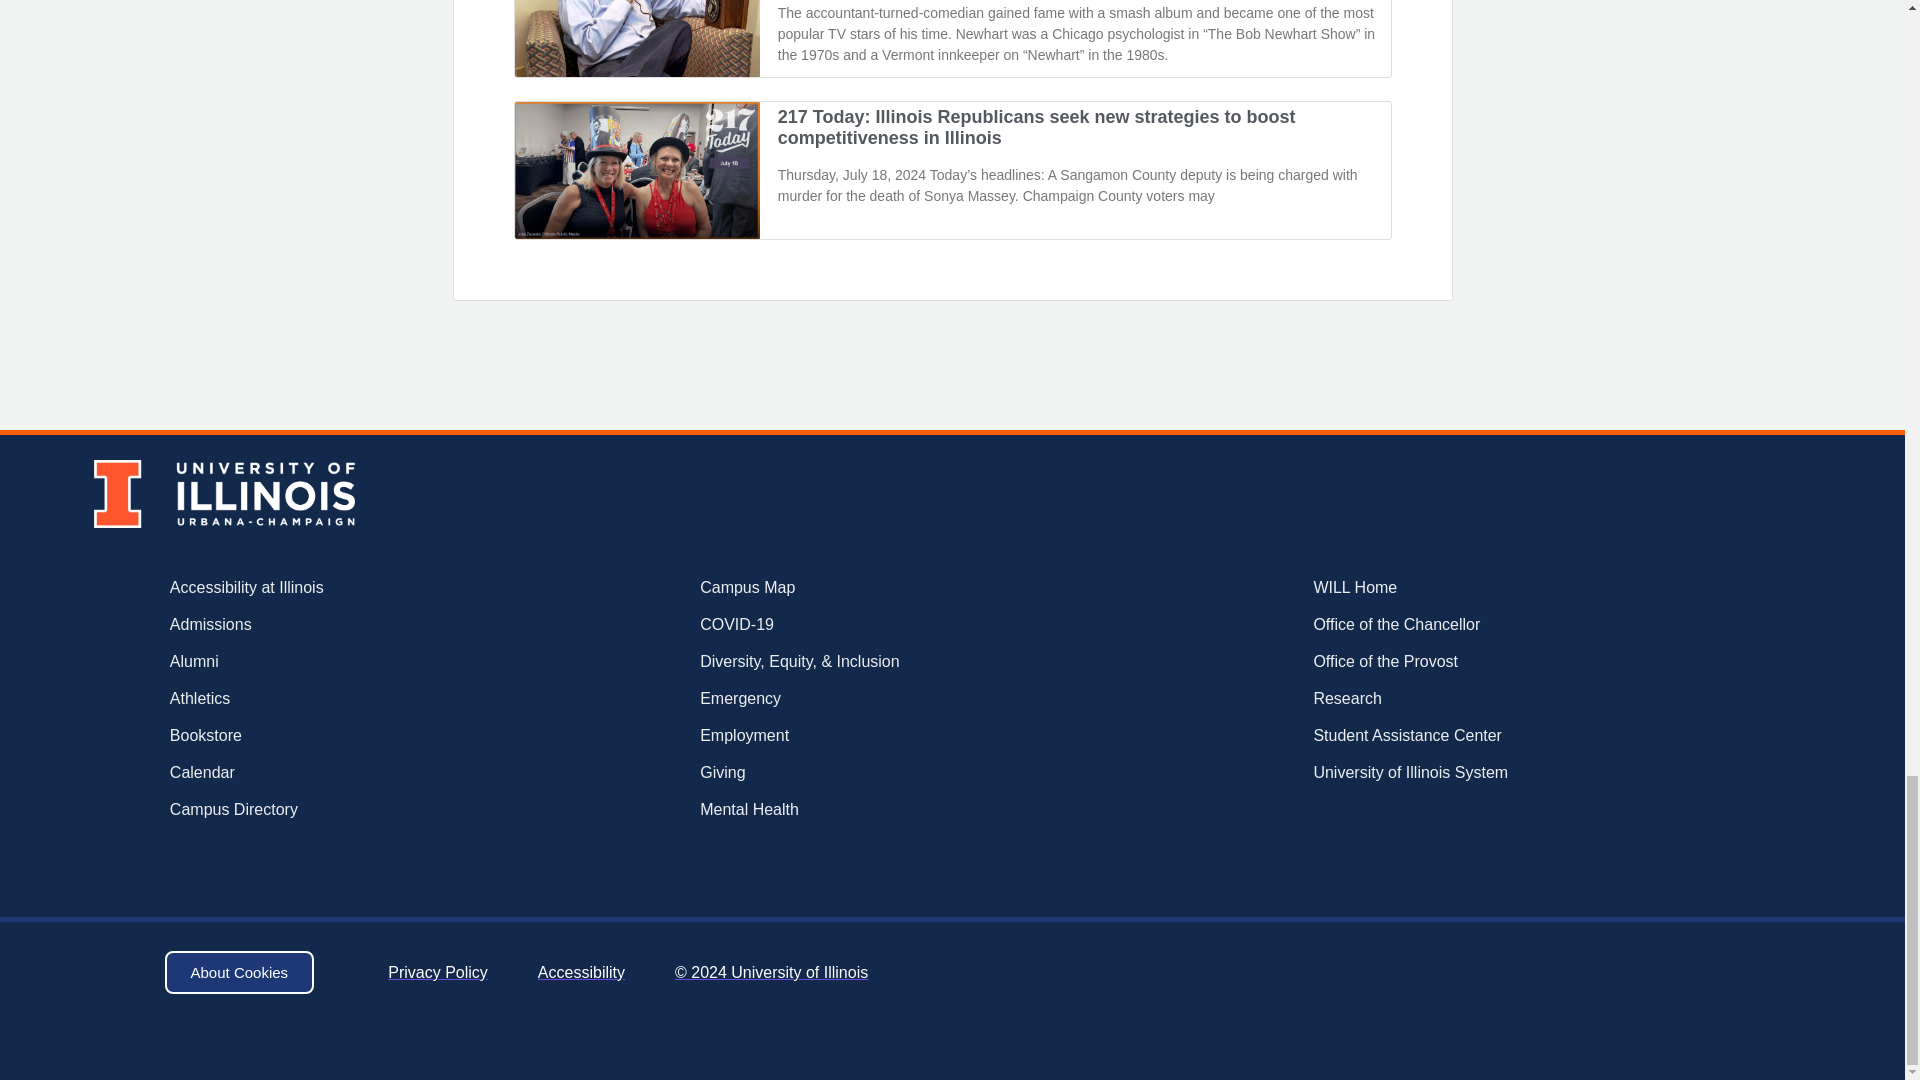 Image resolution: width=1920 pixels, height=1080 pixels. What do you see at coordinates (310, 736) in the screenshot?
I see `Bookstore` at bounding box center [310, 736].